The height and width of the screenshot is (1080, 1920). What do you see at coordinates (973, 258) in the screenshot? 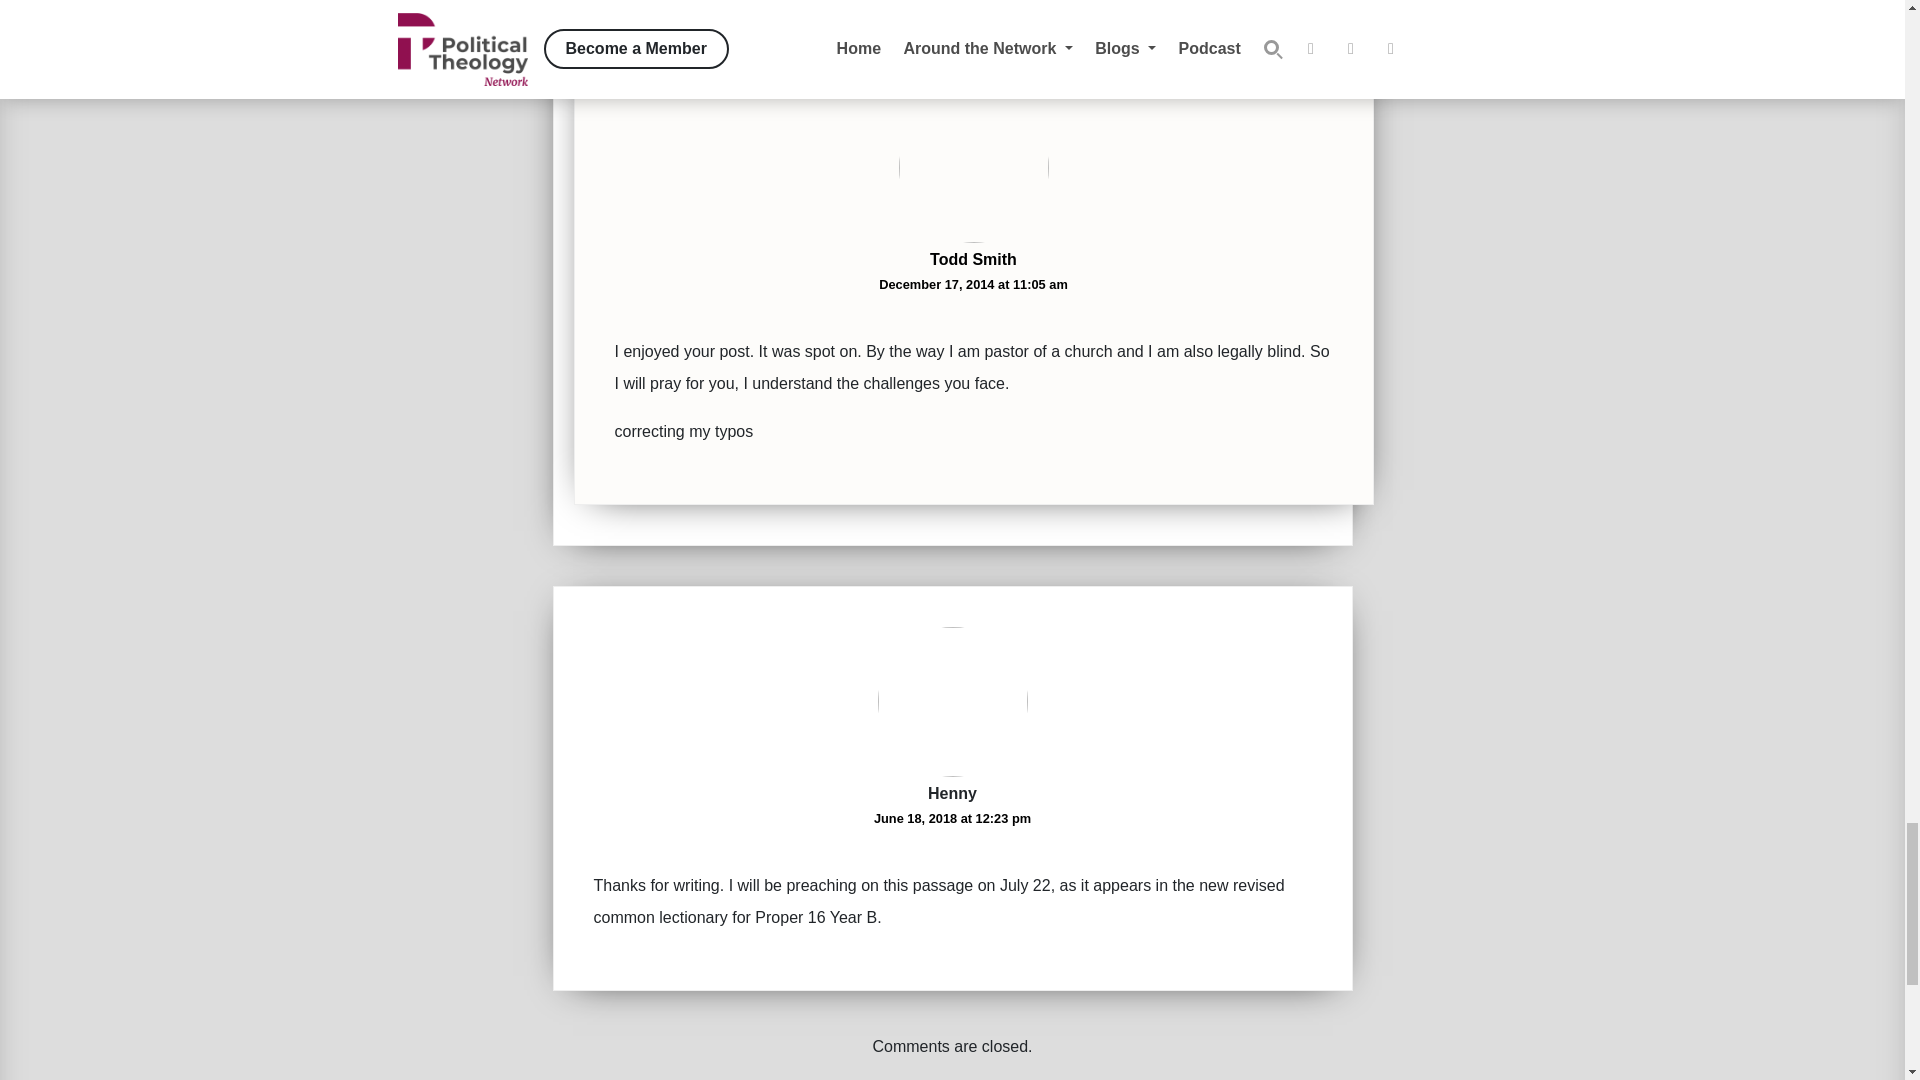
I see `Todd Smith` at bounding box center [973, 258].